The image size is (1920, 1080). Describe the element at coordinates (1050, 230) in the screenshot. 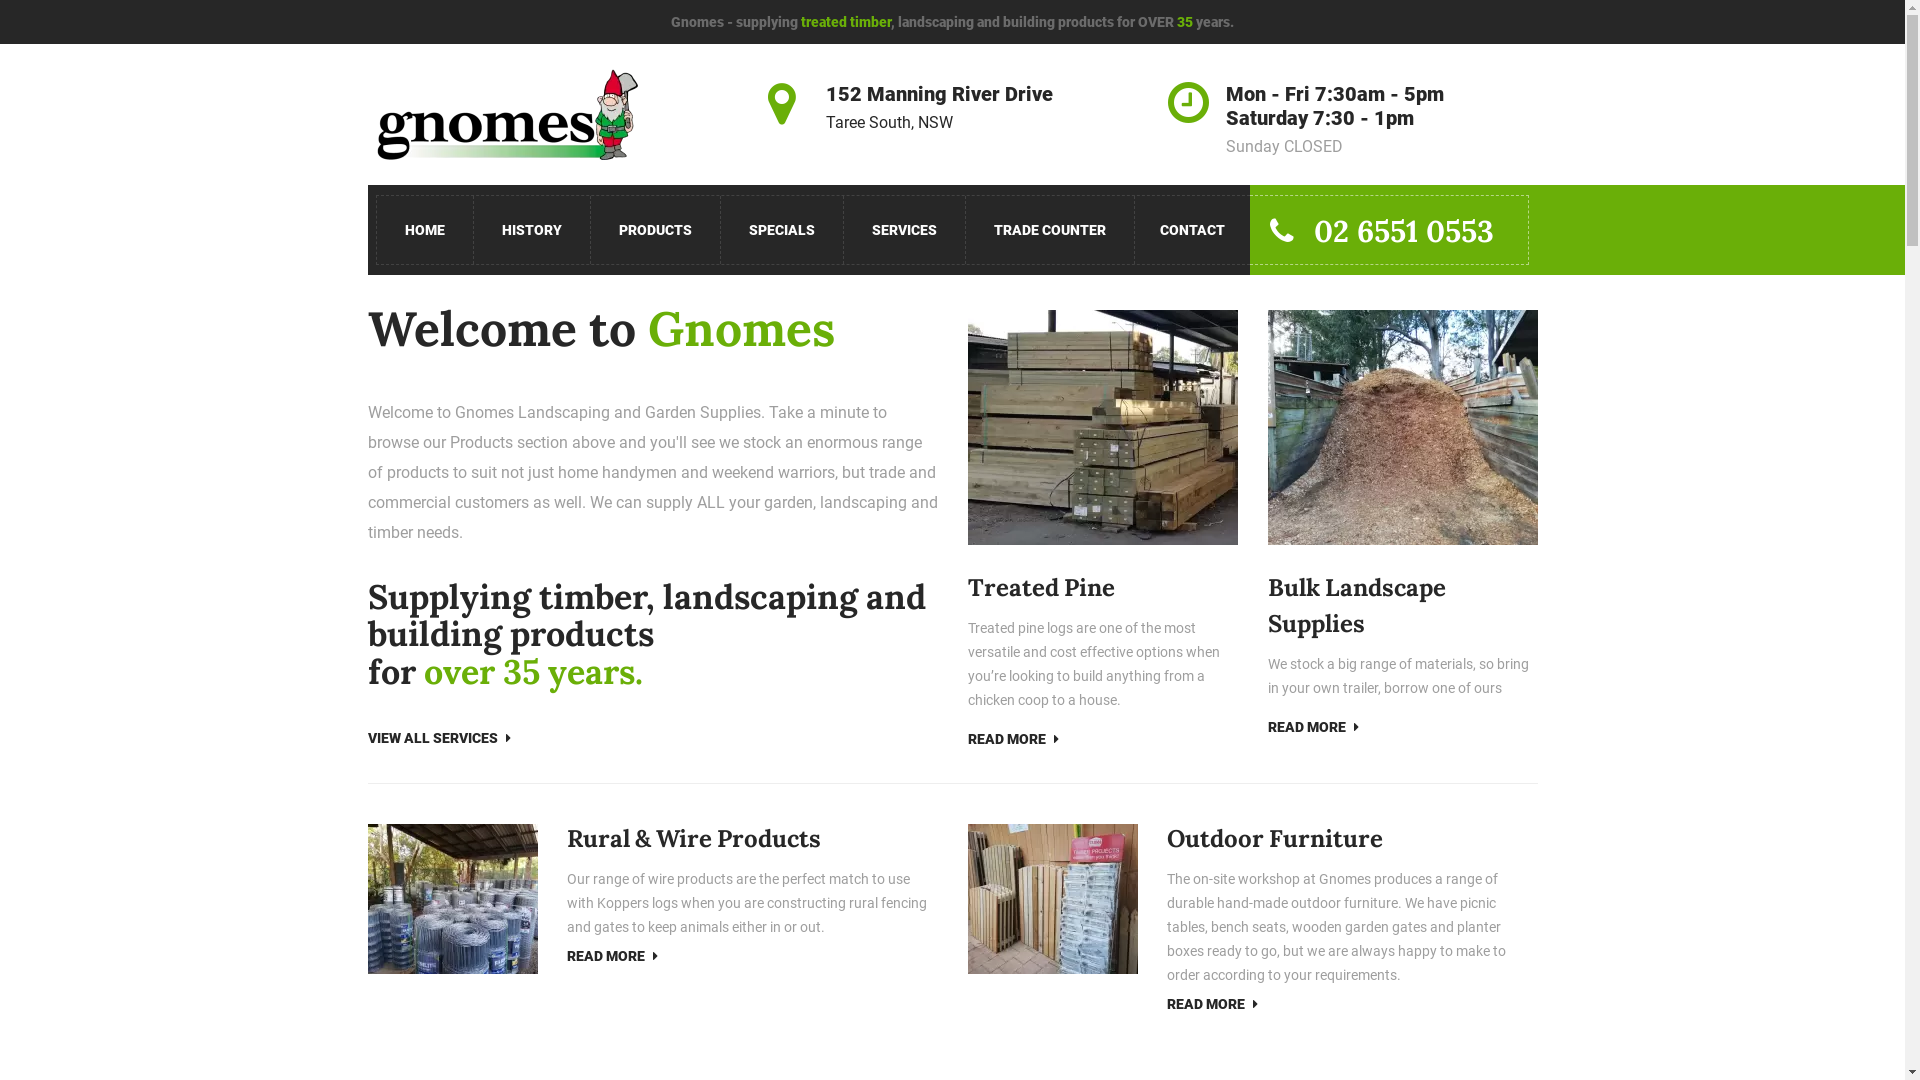

I see `TRADE COUNTER` at that location.